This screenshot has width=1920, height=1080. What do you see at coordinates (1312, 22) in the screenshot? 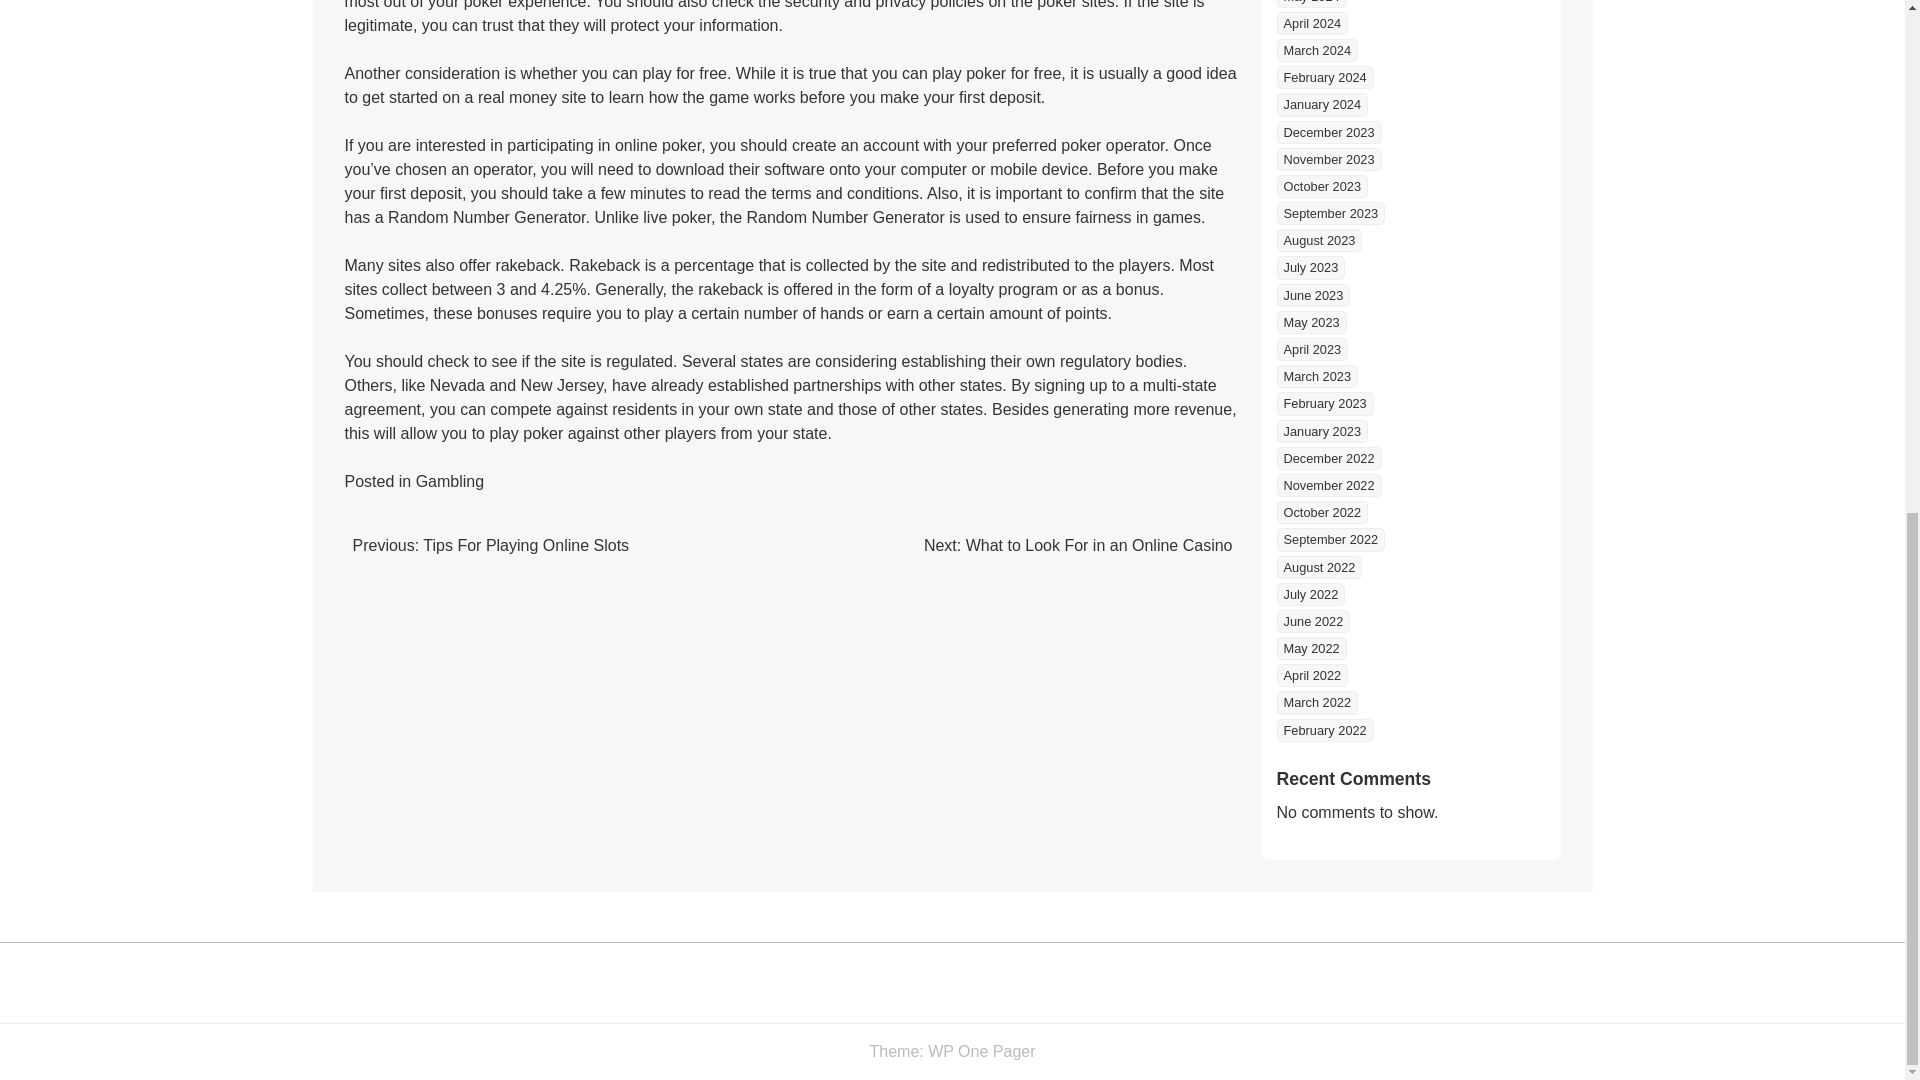
I see `April 2024` at bounding box center [1312, 22].